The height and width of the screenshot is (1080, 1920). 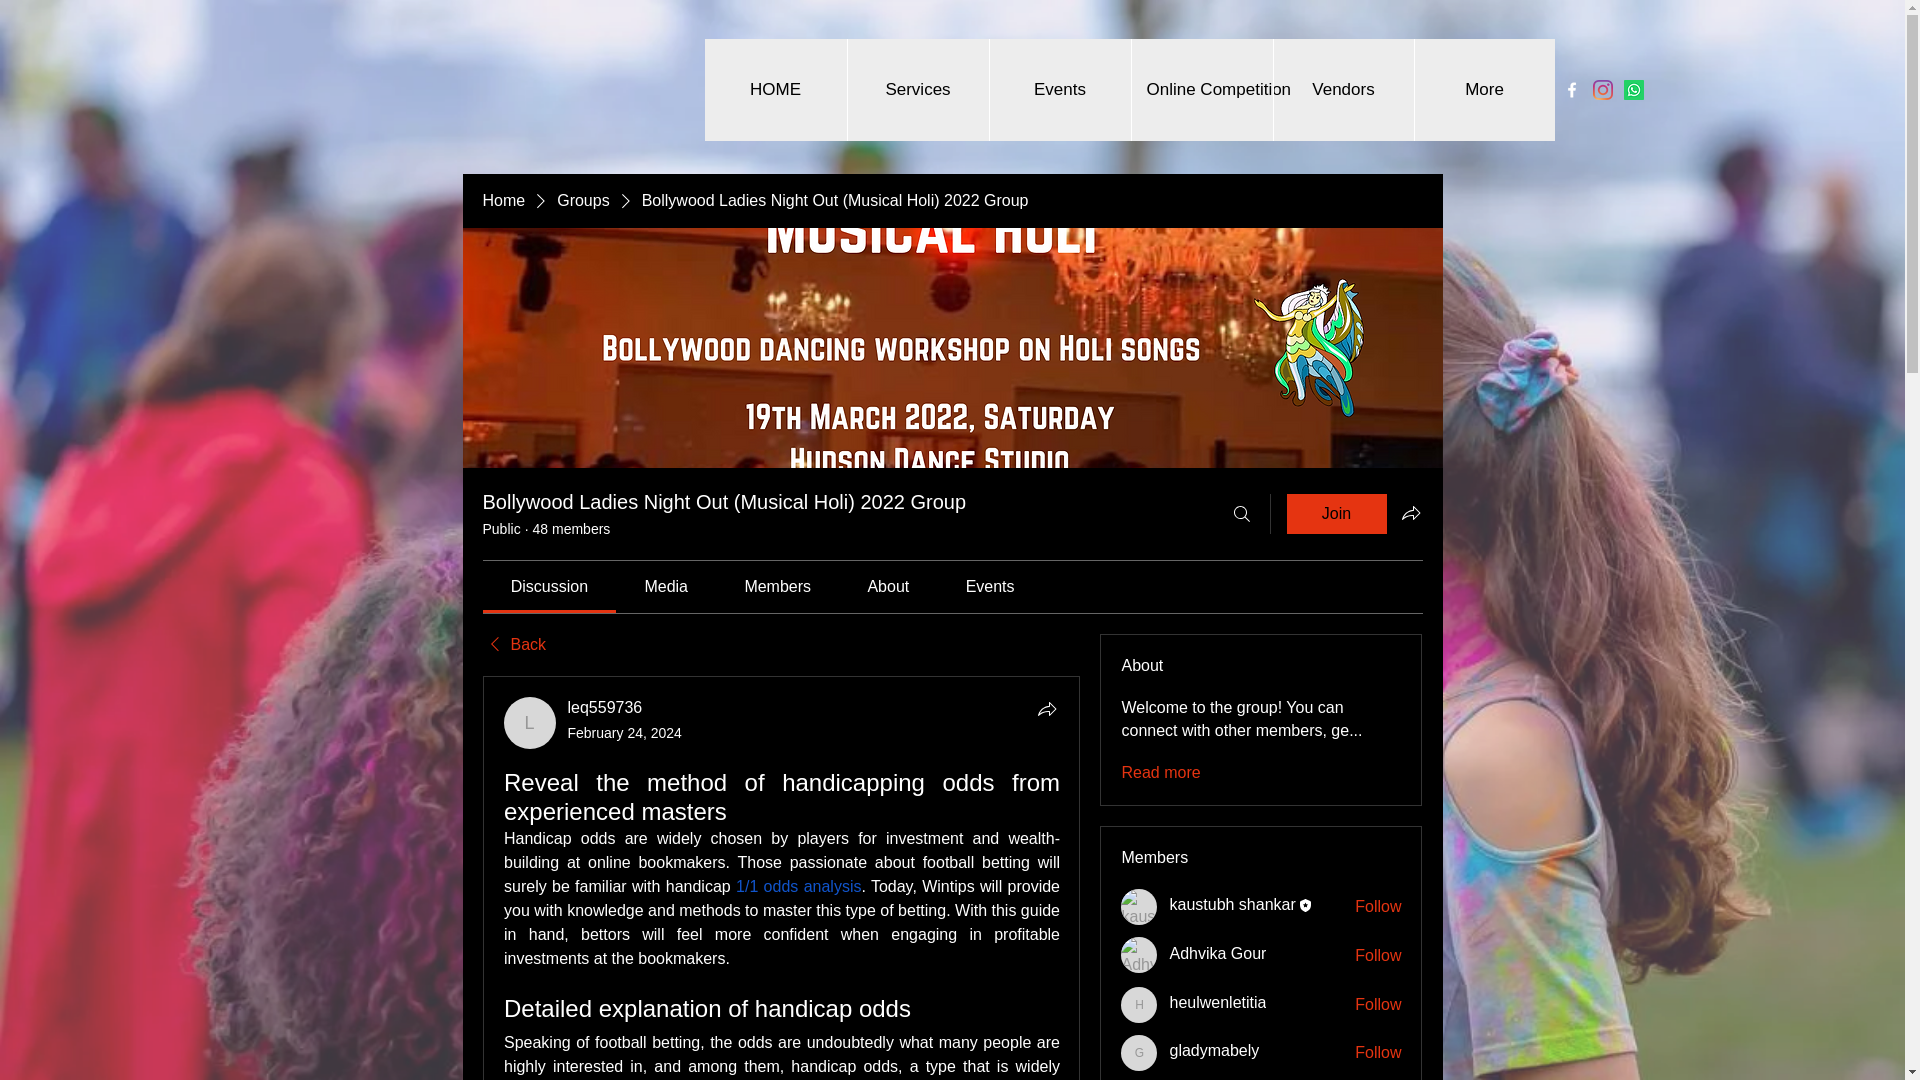 I want to click on gladymabely, so click(x=1139, y=1052).